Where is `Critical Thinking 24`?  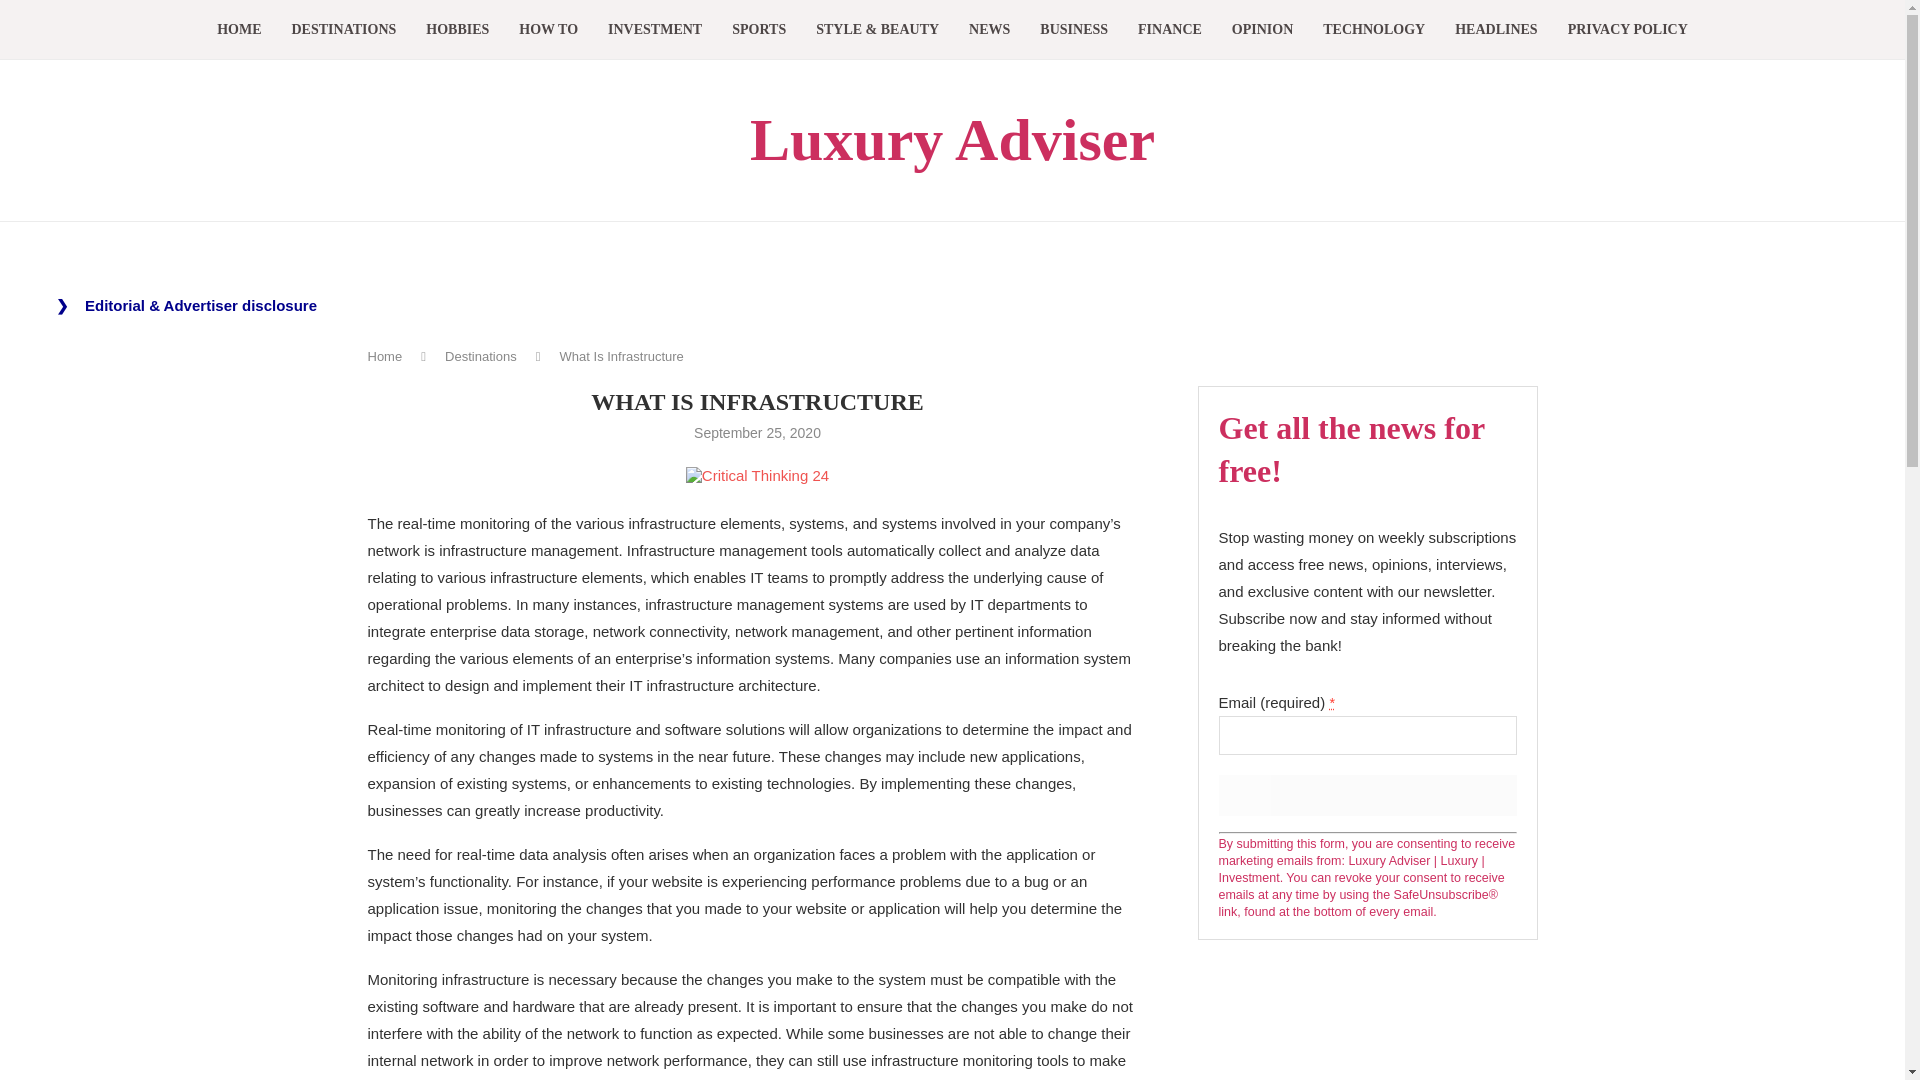 Critical Thinking 24 is located at coordinates (757, 474).